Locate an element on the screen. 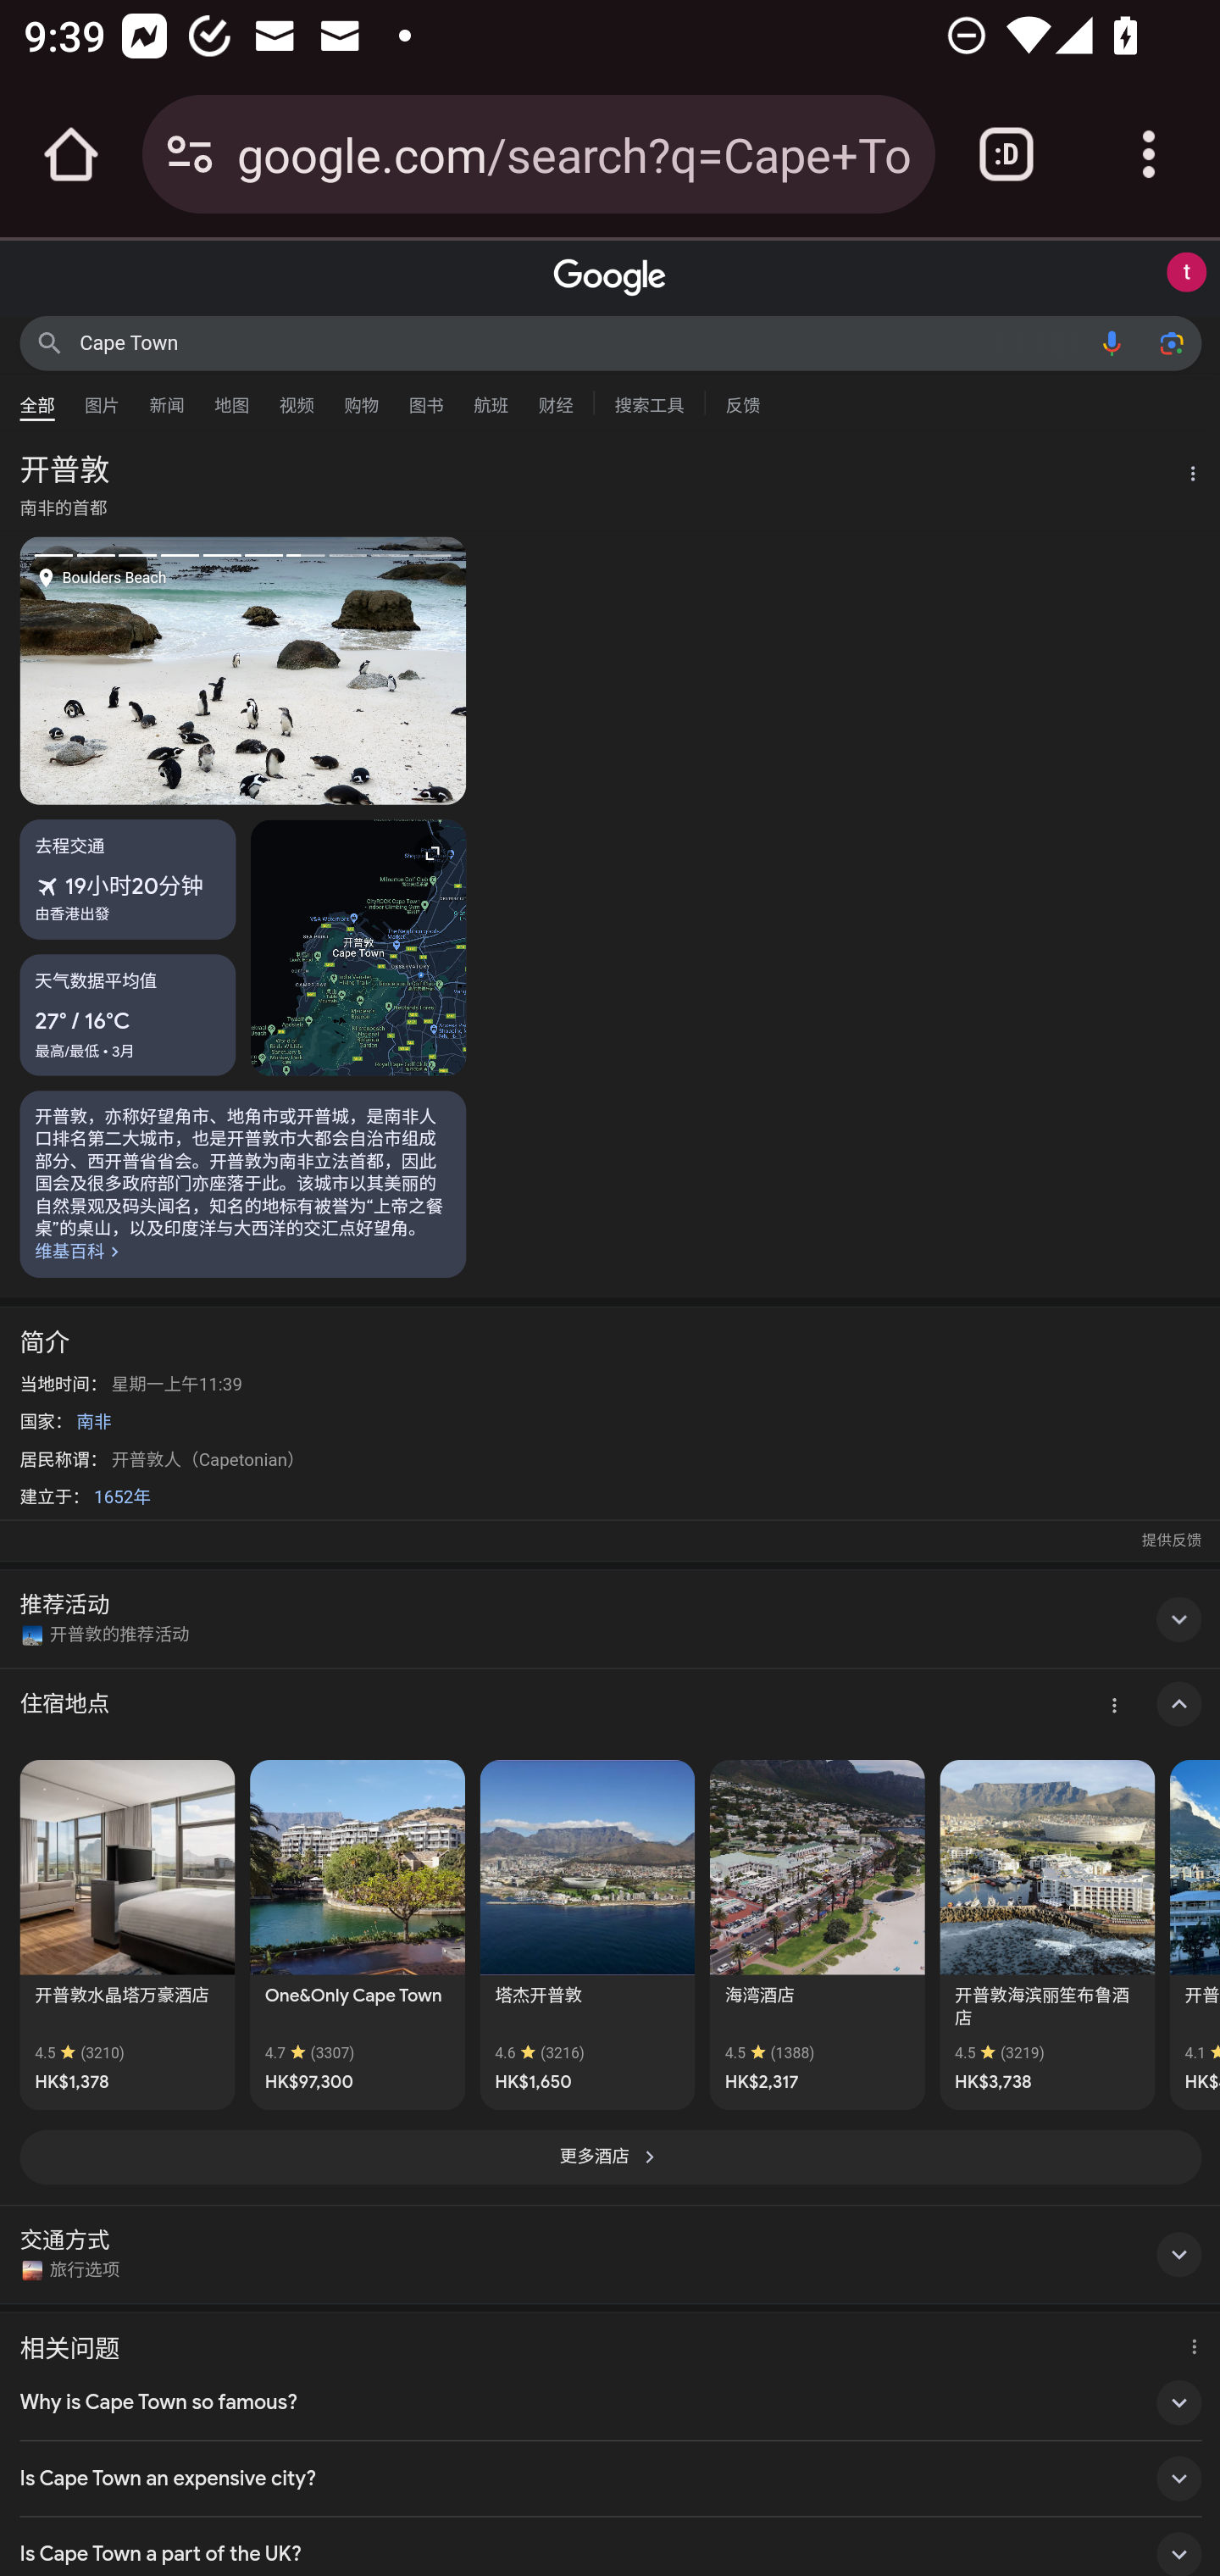 The height and width of the screenshot is (2576, 1220). 反馈 is located at coordinates (742, 402).